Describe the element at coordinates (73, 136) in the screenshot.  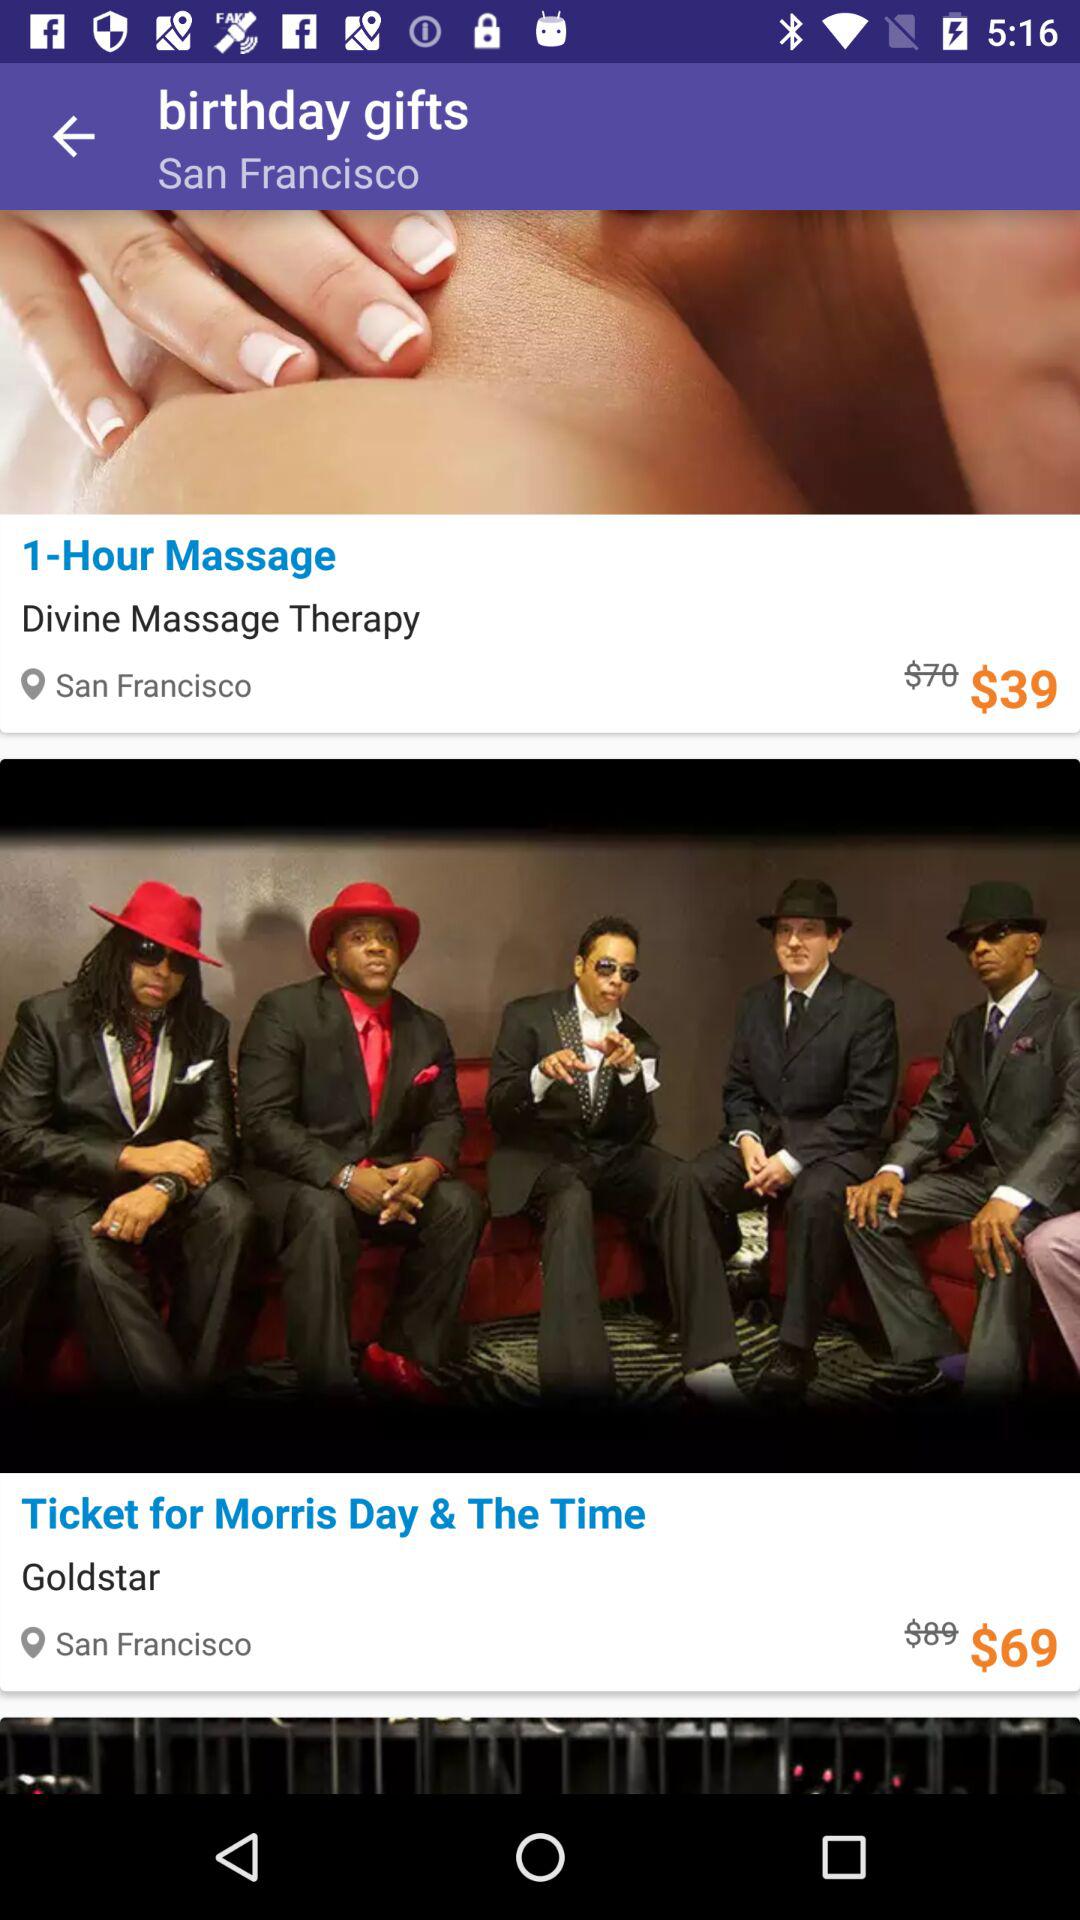
I see `tap app to the left of birthday gifts app` at that location.